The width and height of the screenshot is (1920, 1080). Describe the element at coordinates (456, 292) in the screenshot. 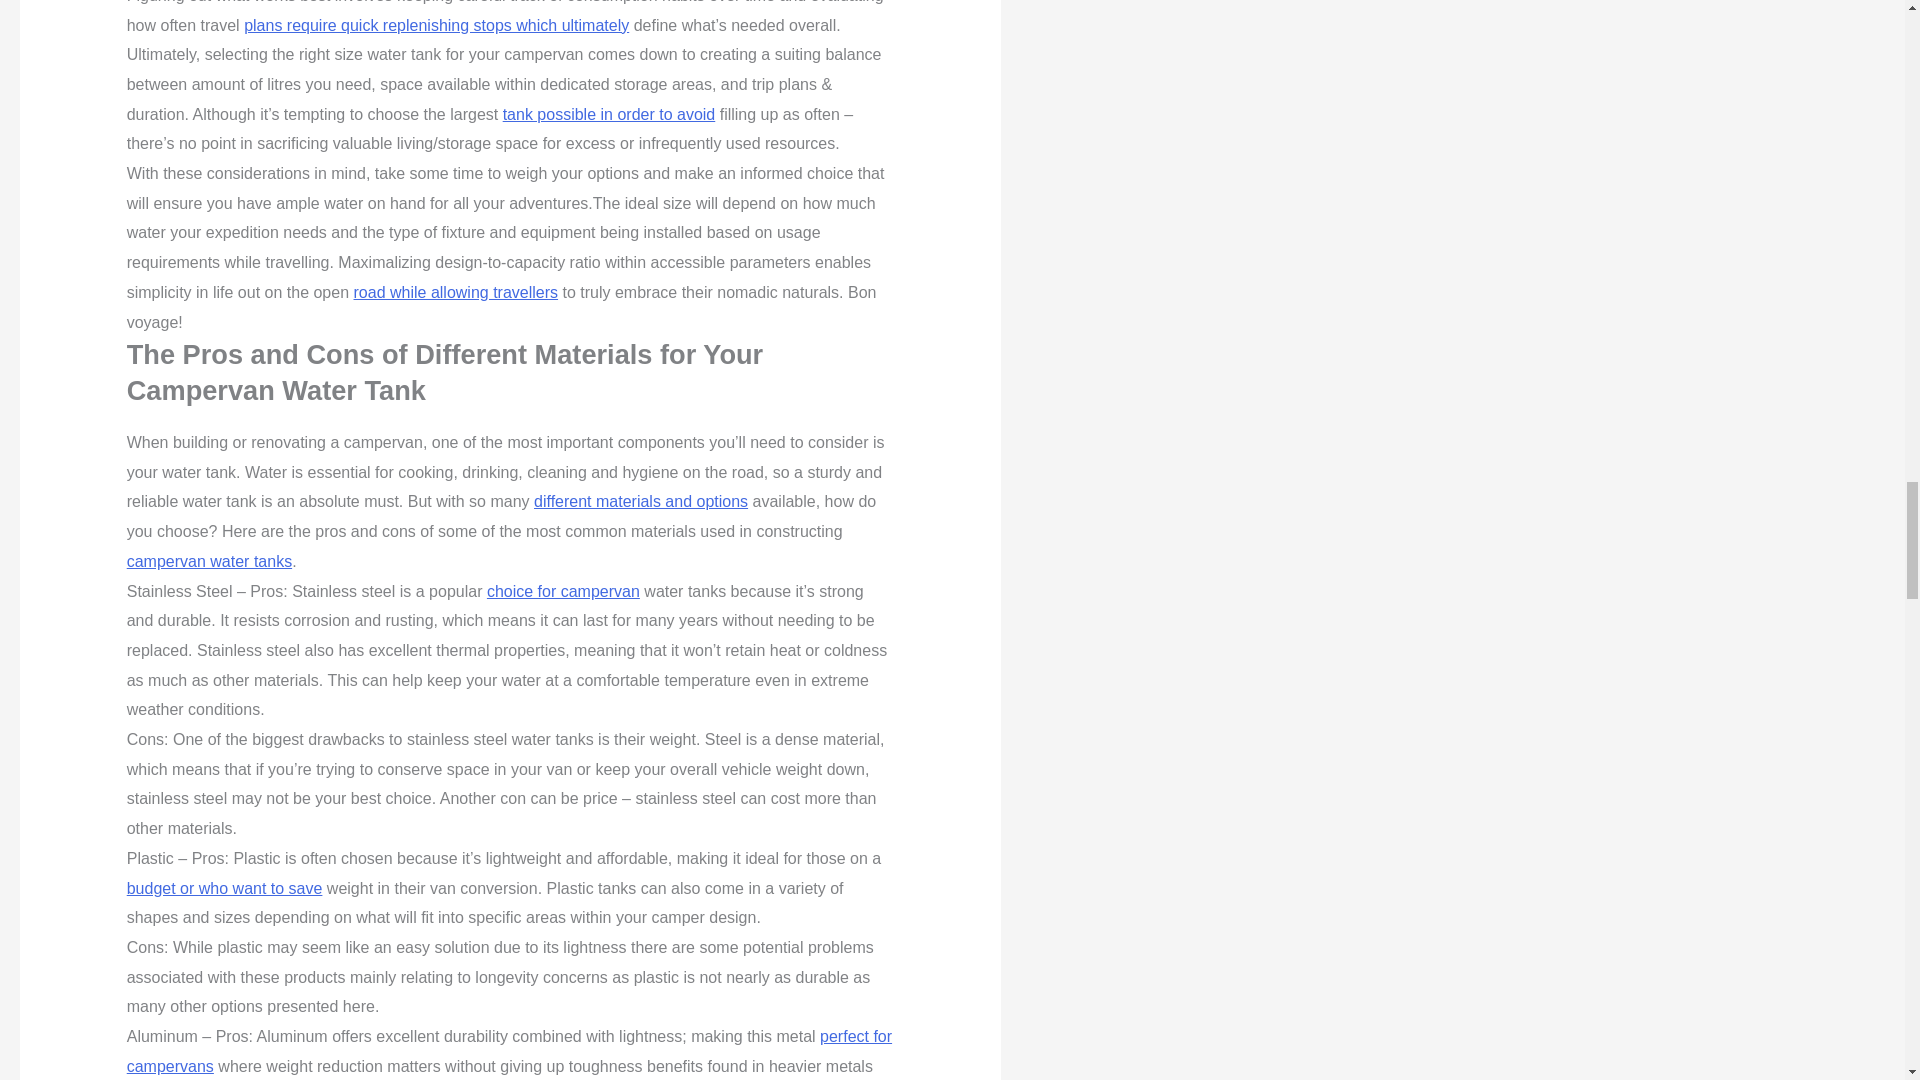

I see `road while allowing travellers` at that location.